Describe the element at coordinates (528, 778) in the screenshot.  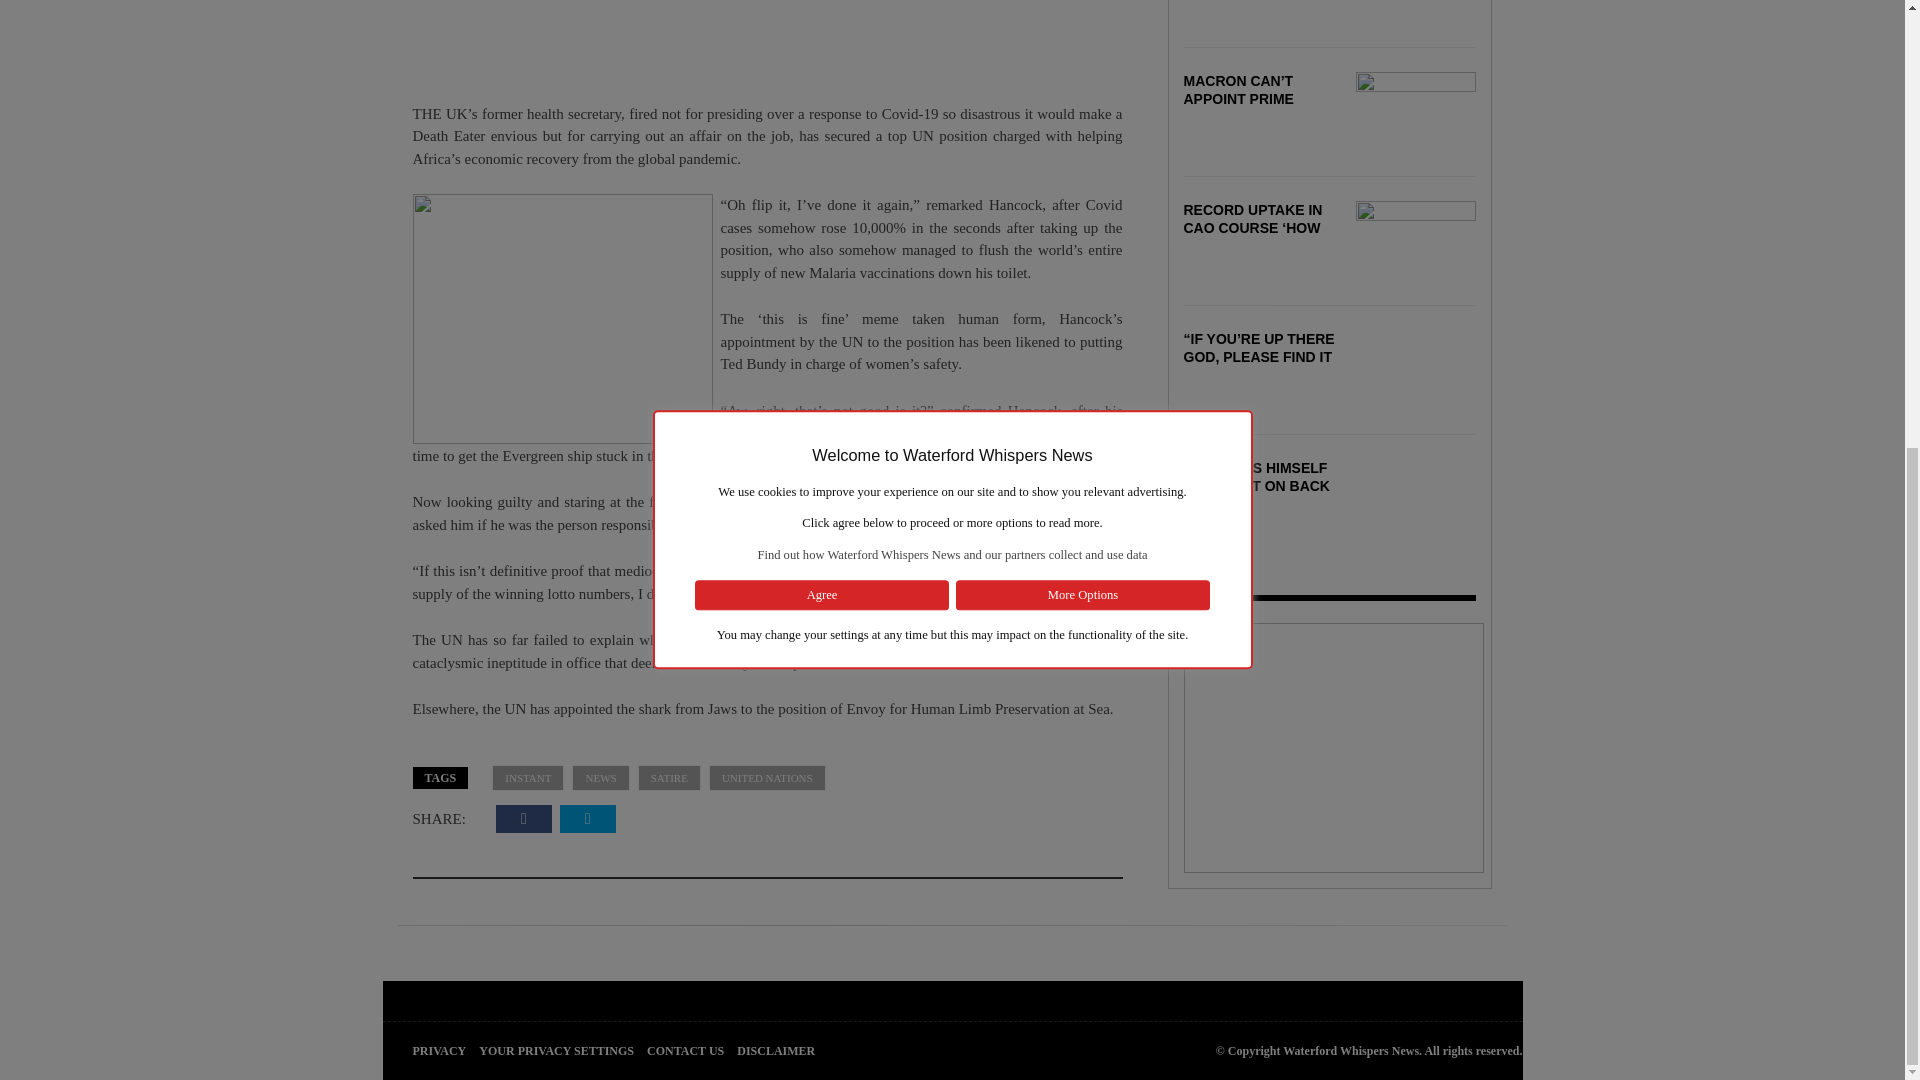
I see `View all posts tagged instant` at that location.